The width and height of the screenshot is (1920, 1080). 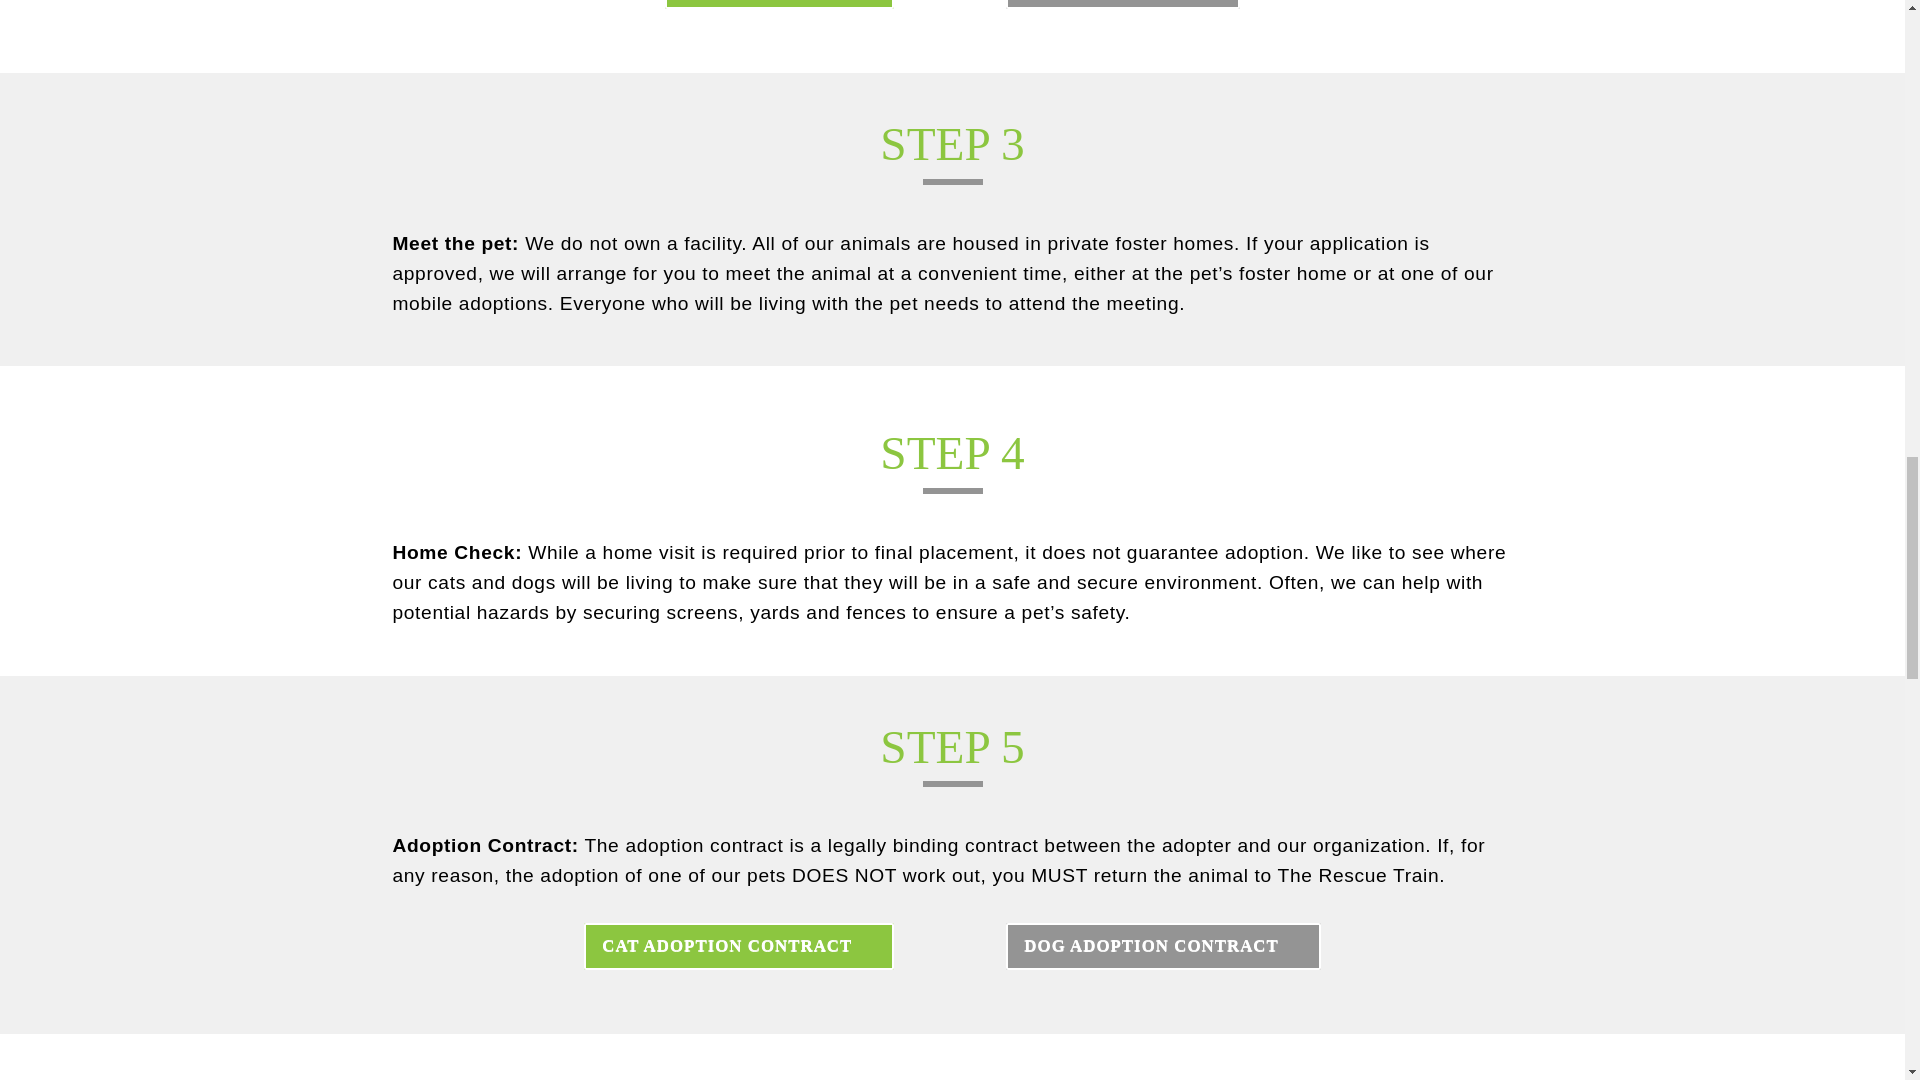 What do you see at coordinates (1123, 4) in the screenshot?
I see `DOG APPLICATION` at bounding box center [1123, 4].